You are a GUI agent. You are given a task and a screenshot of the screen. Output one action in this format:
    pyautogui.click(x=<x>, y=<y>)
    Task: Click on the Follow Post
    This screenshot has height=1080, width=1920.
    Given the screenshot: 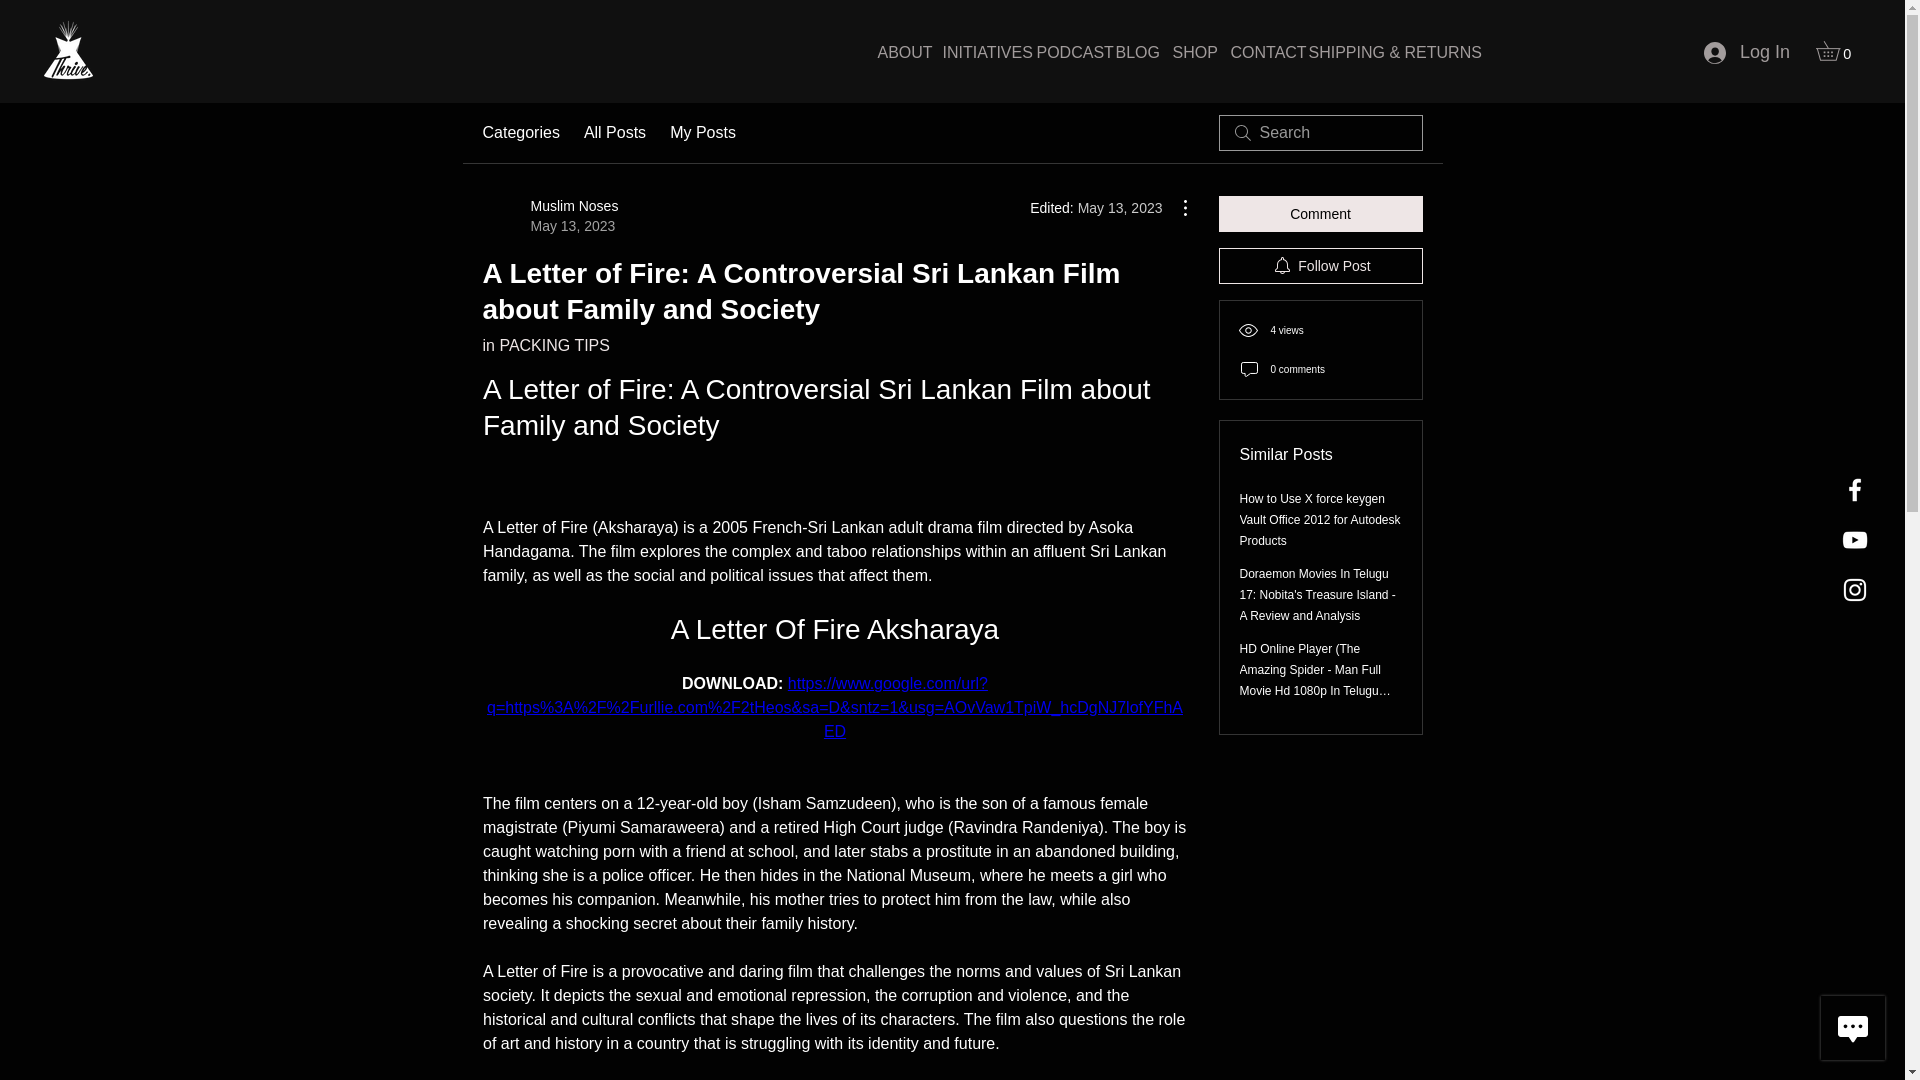 What is the action you would take?
    pyautogui.click(x=1320, y=266)
    